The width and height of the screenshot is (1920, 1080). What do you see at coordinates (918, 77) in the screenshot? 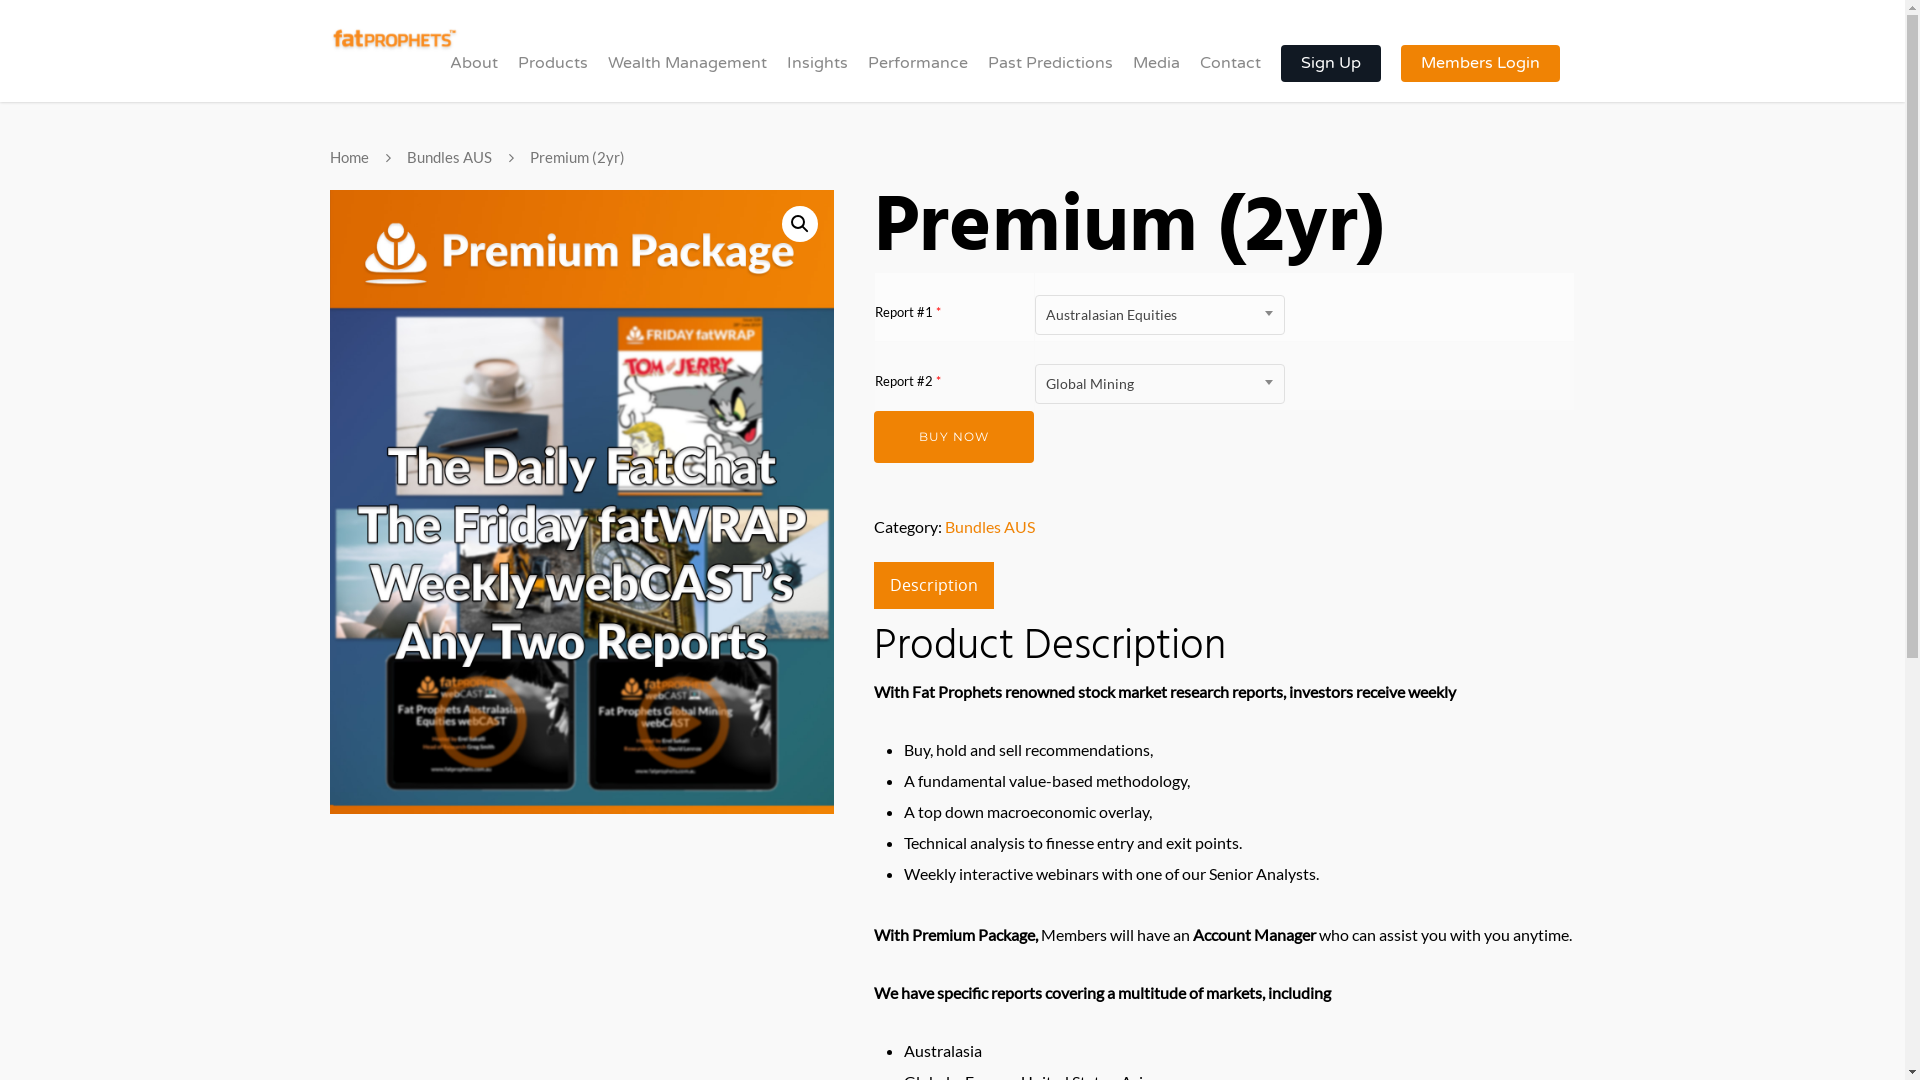
I see `Performance` at bounding box center [918, 77].